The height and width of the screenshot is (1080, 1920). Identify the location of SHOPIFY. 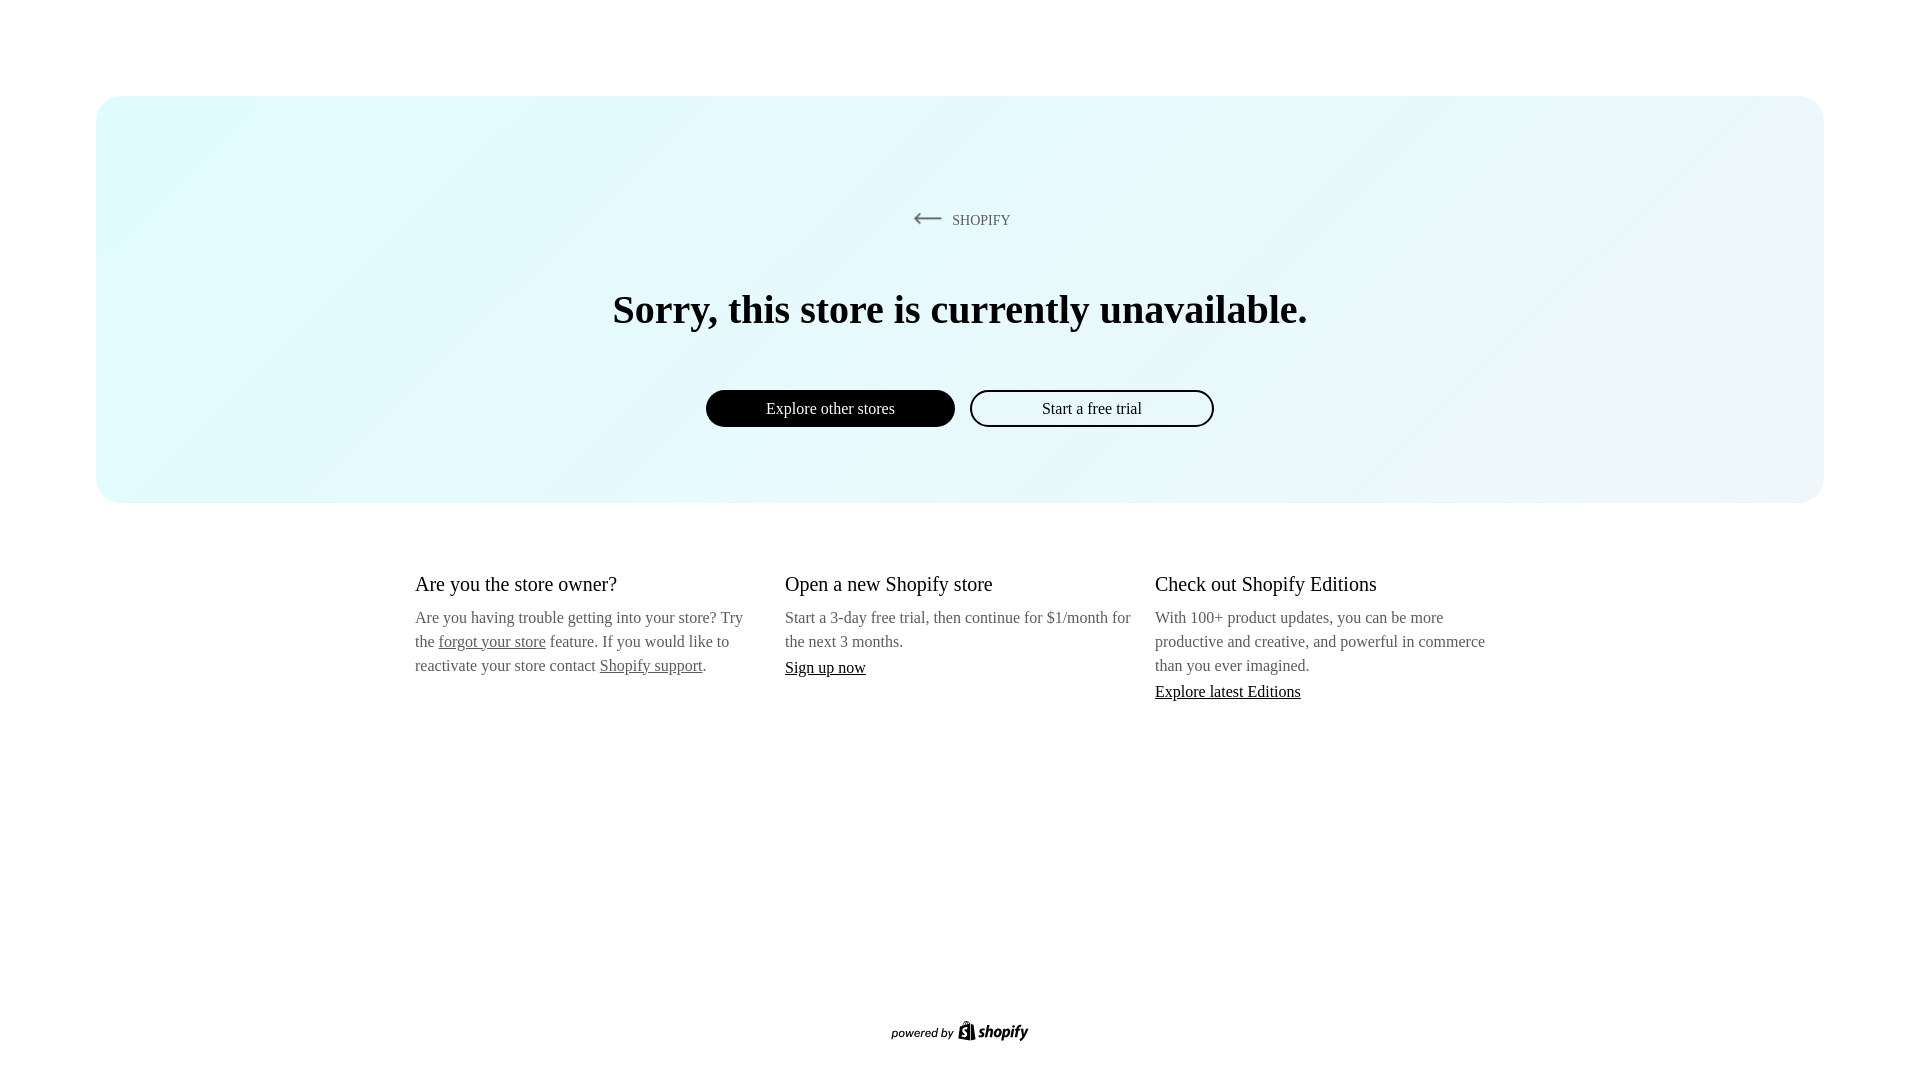
(958, 219).